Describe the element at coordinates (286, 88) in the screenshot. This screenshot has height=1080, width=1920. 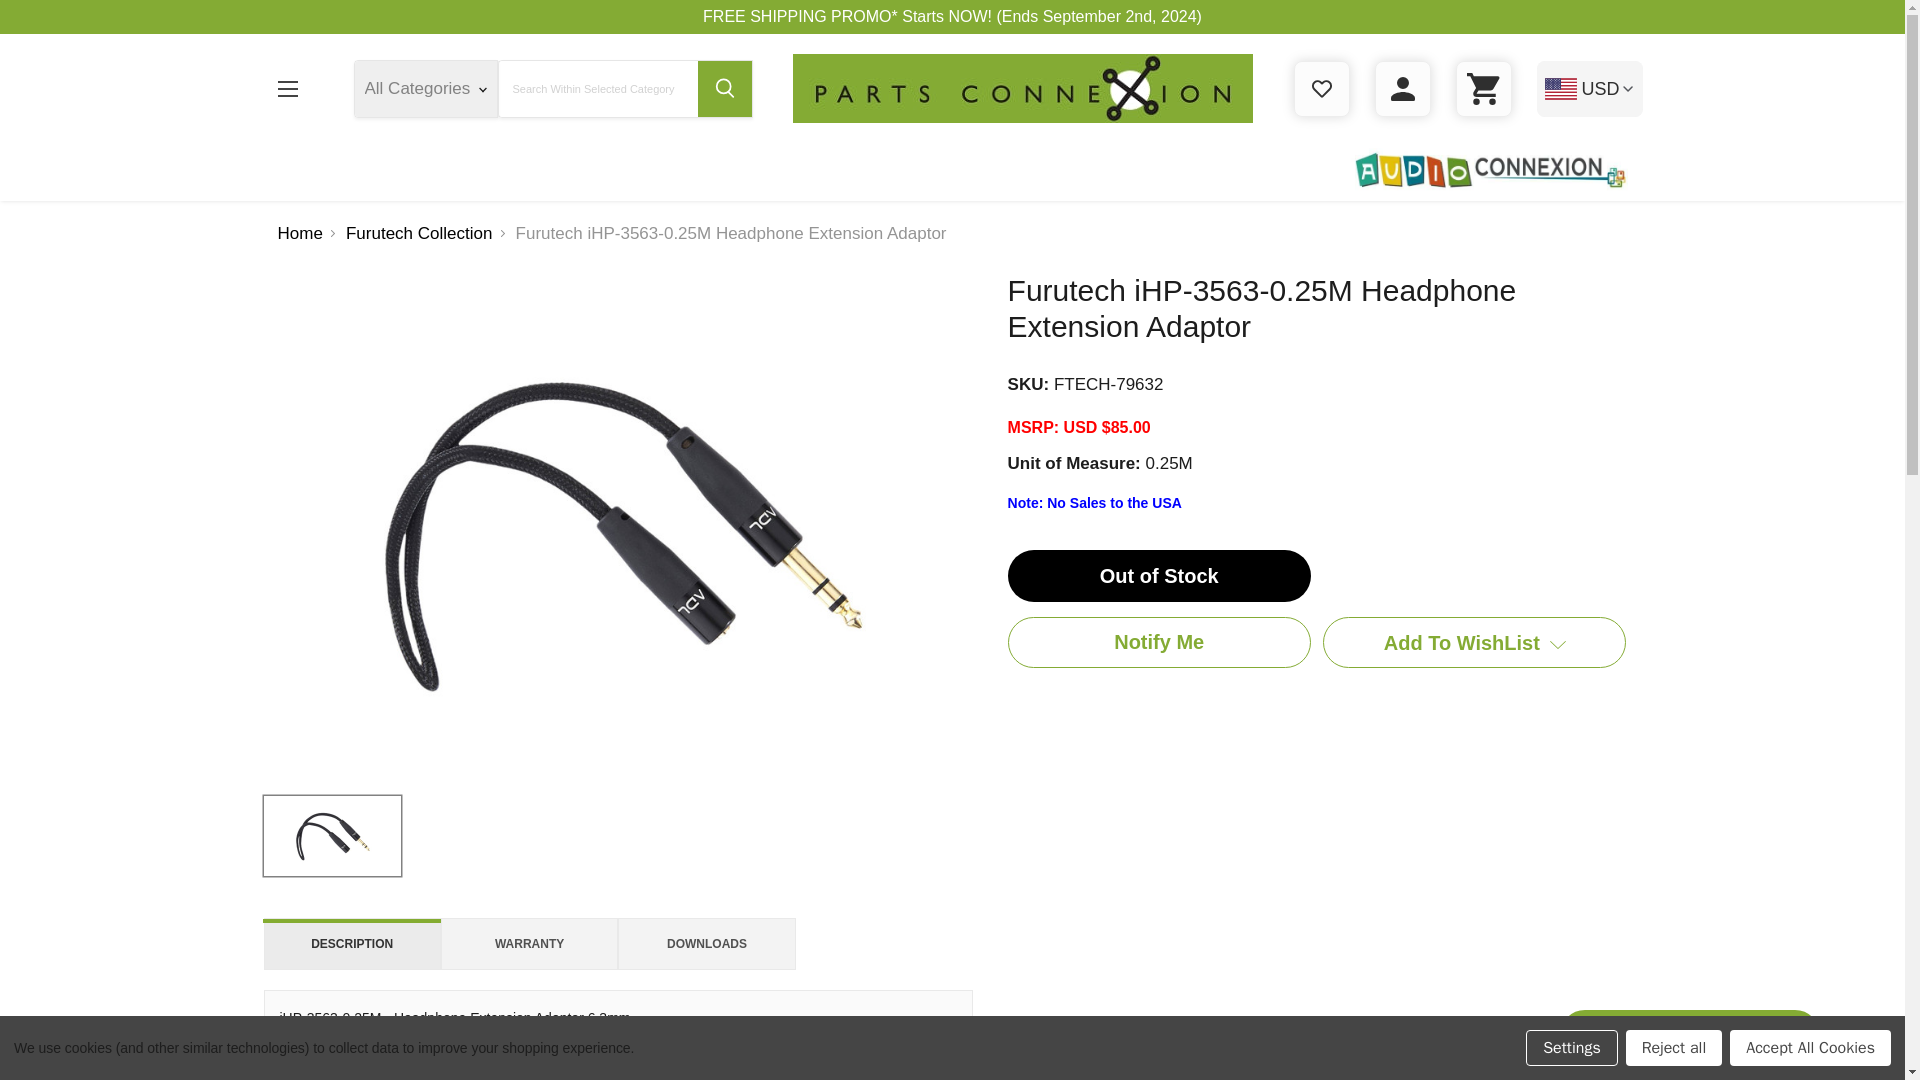
I see `Toggle menu` at that location.